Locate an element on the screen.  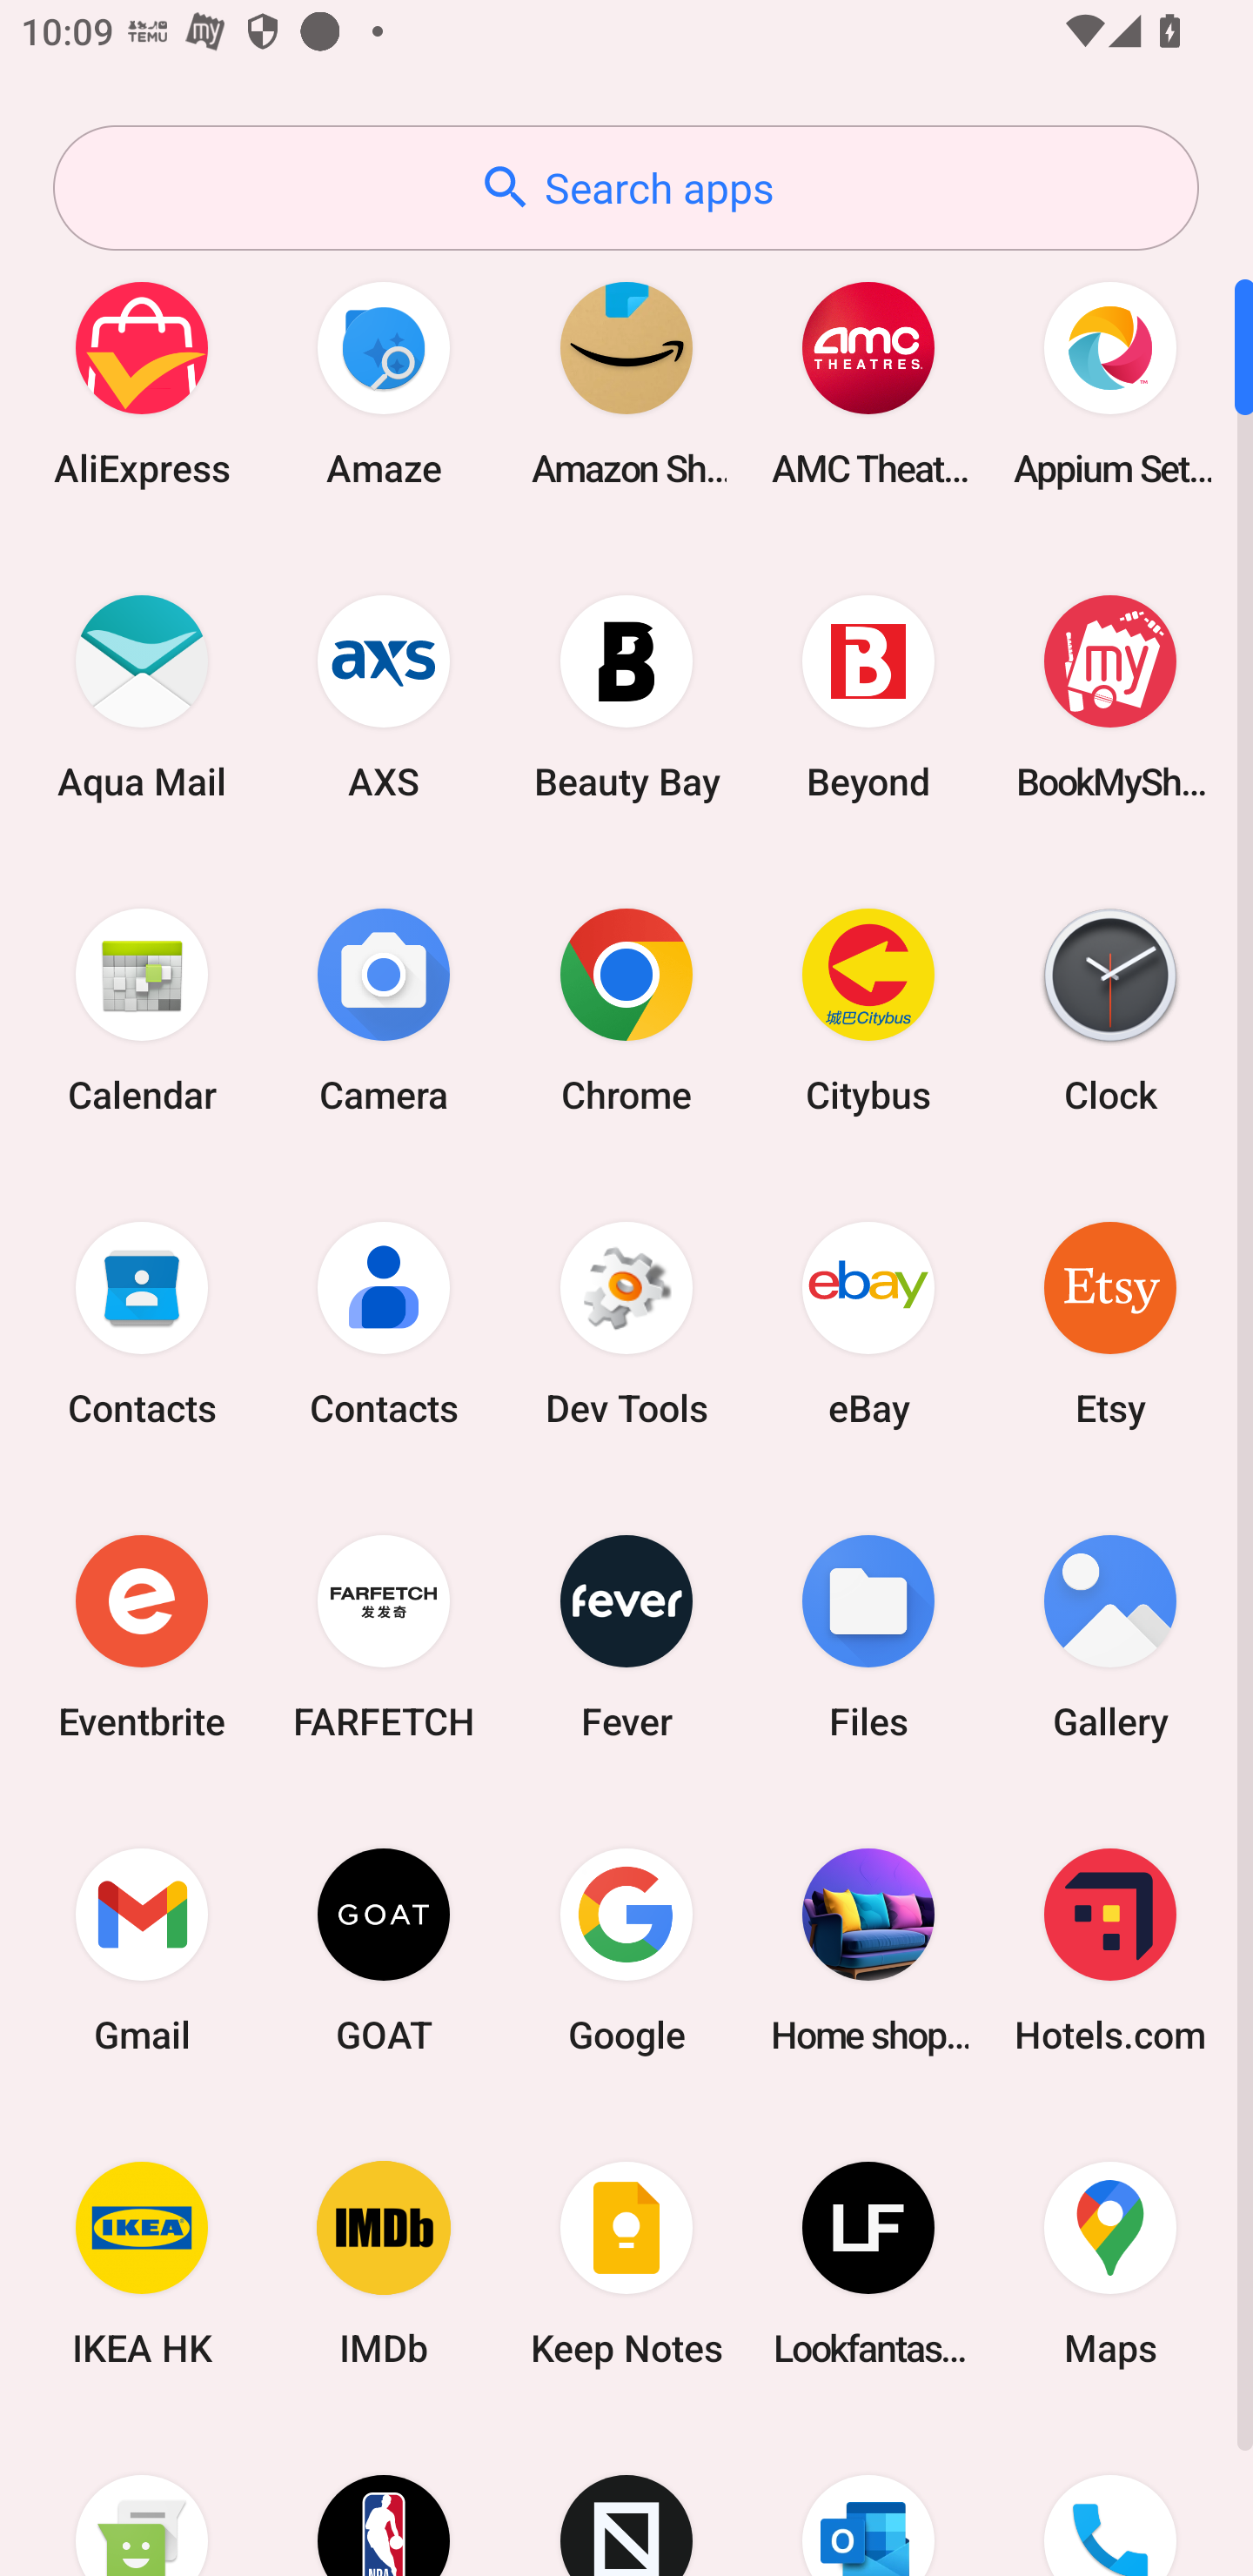
Keep Notes is located at coordinates (626, 2264).